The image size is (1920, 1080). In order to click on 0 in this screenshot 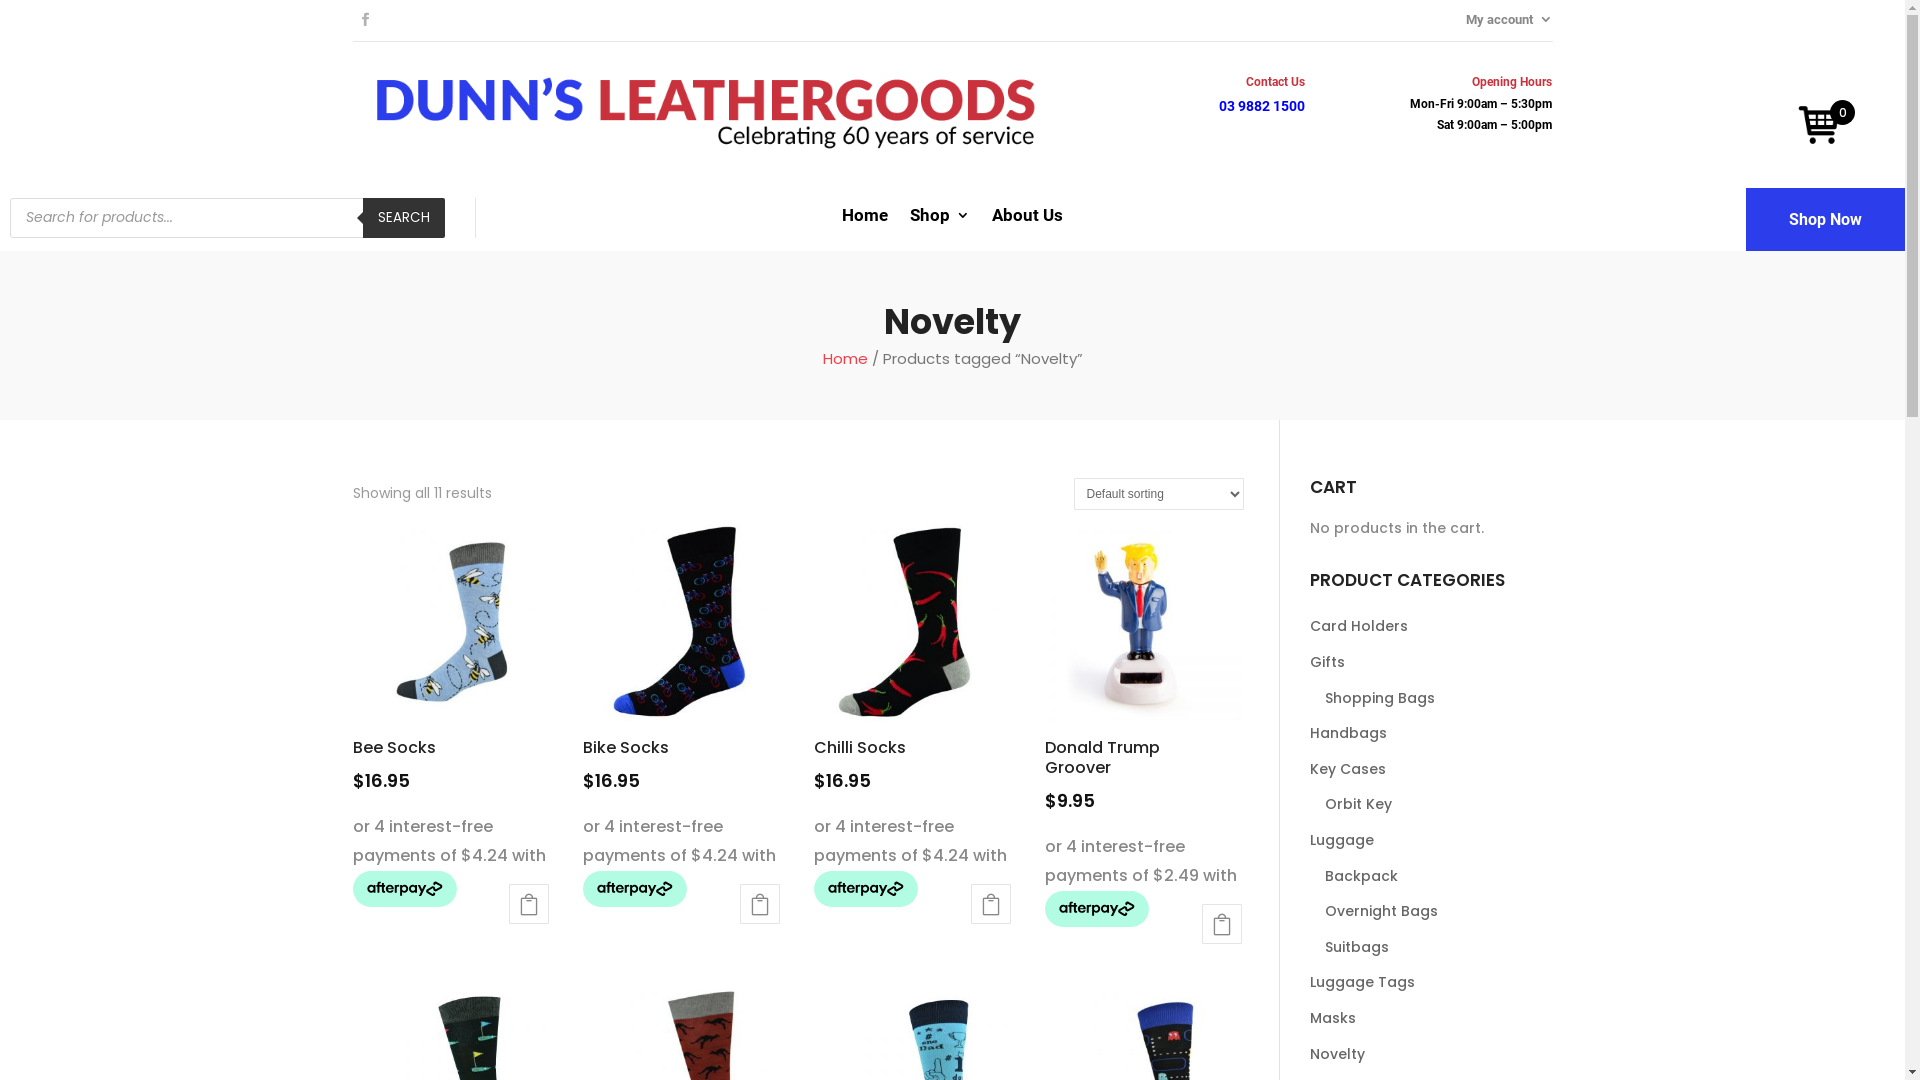, I will do `click(1820, 129)`.